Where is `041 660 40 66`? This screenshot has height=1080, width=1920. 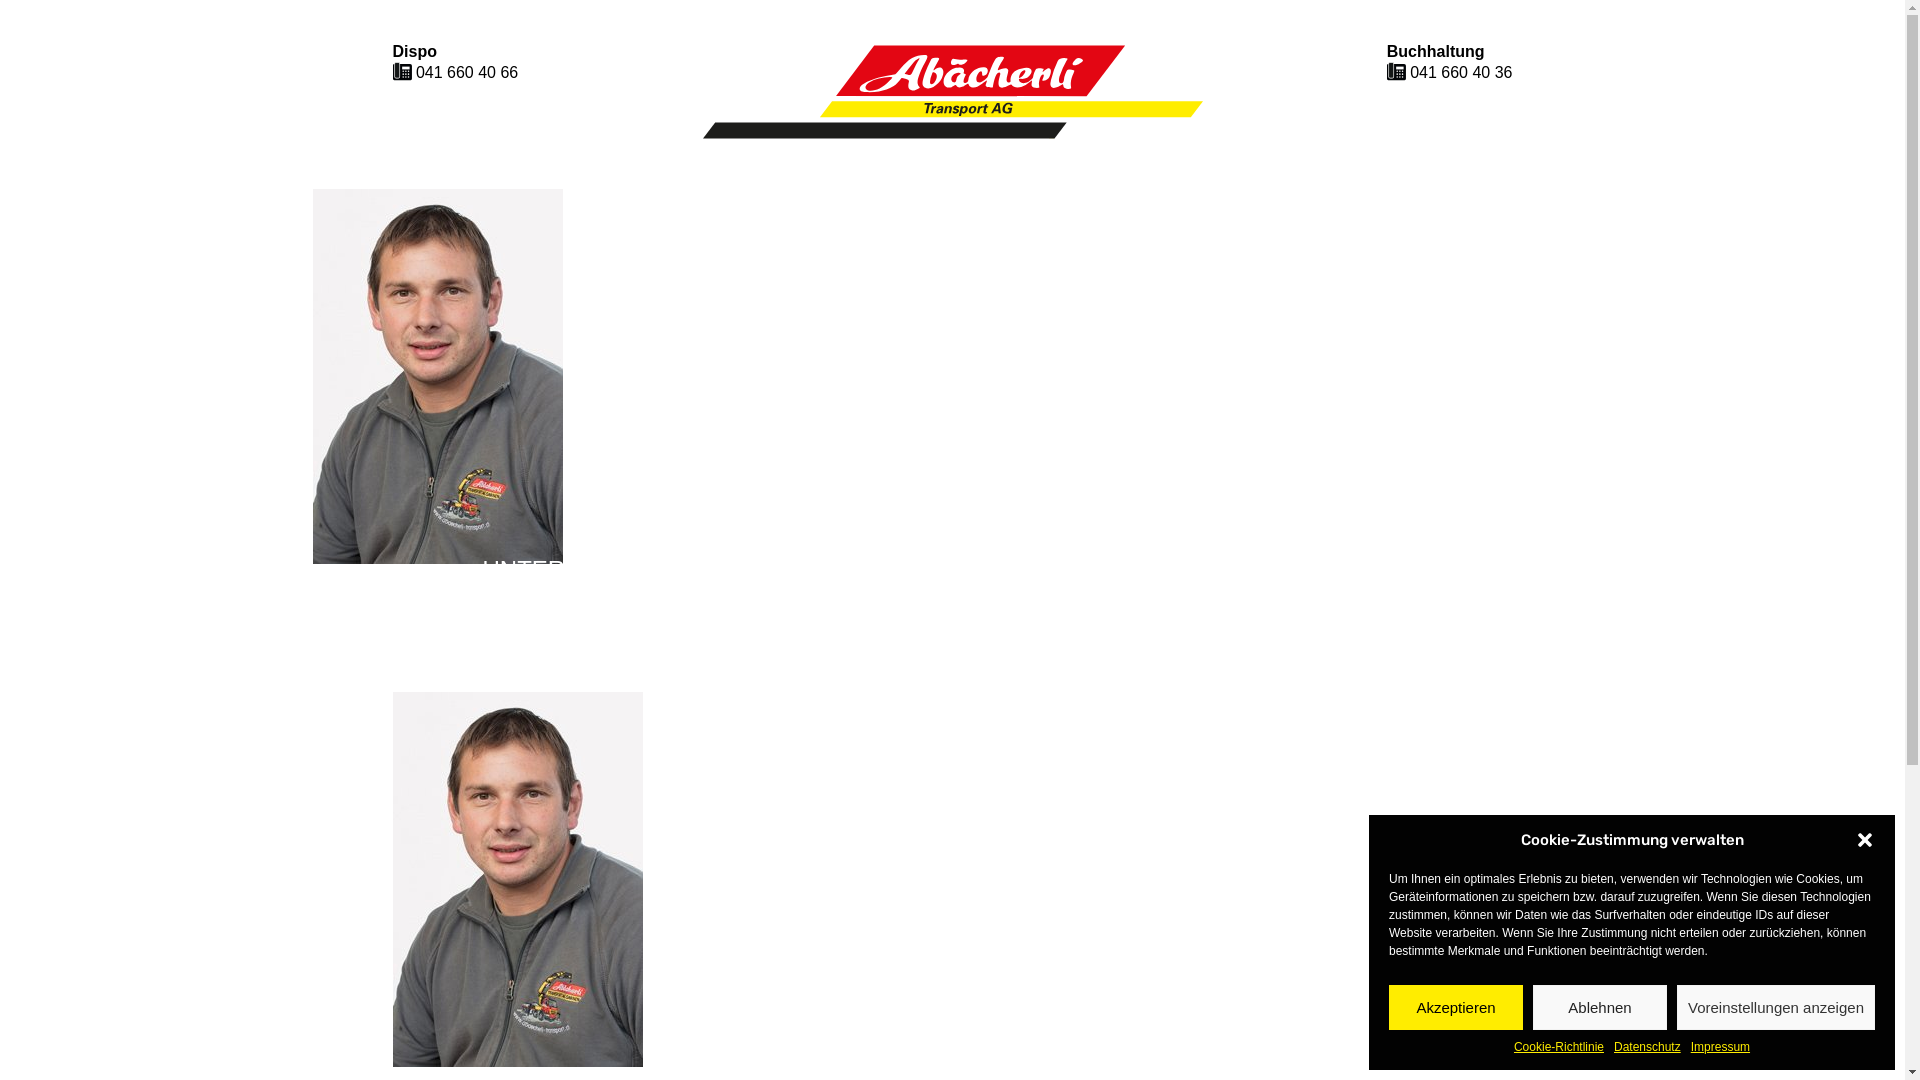 041 660 40 66 is located at coordinates (467, 72).